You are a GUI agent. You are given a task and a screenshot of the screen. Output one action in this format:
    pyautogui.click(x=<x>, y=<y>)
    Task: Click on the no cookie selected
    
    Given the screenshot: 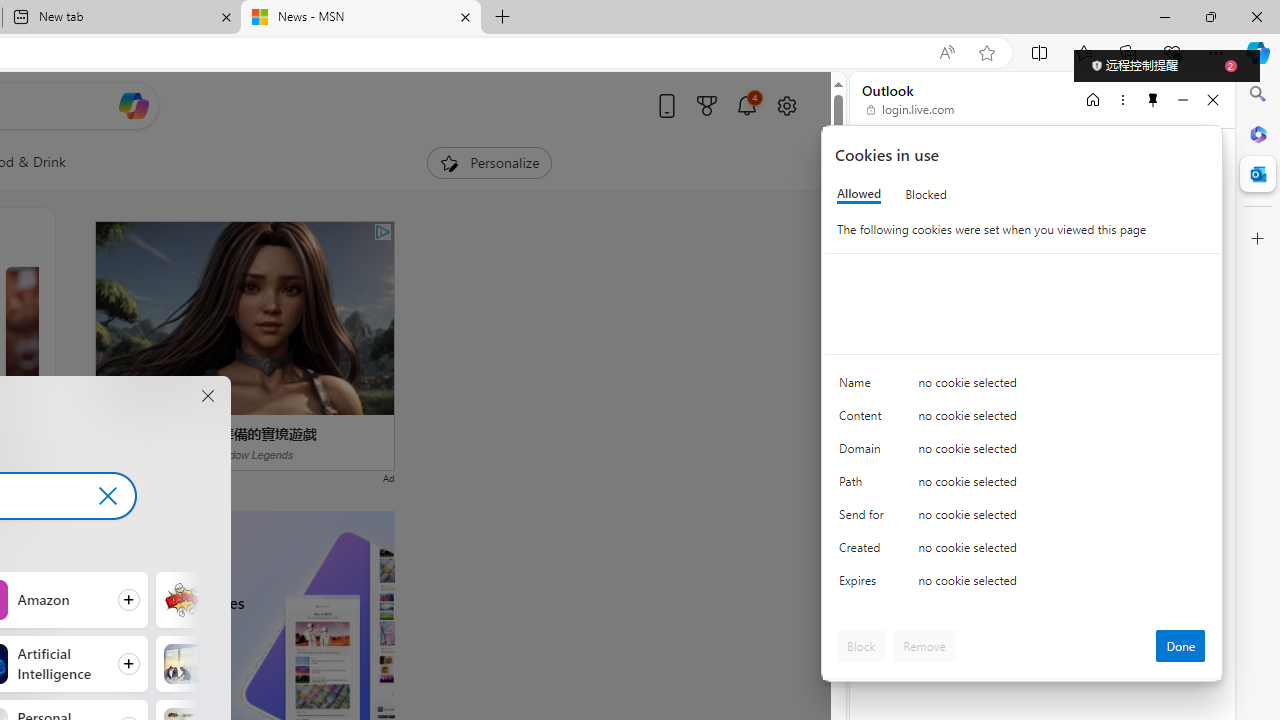 What is the action you would take?
    pyautogui.click(x=1062, y=586)
    